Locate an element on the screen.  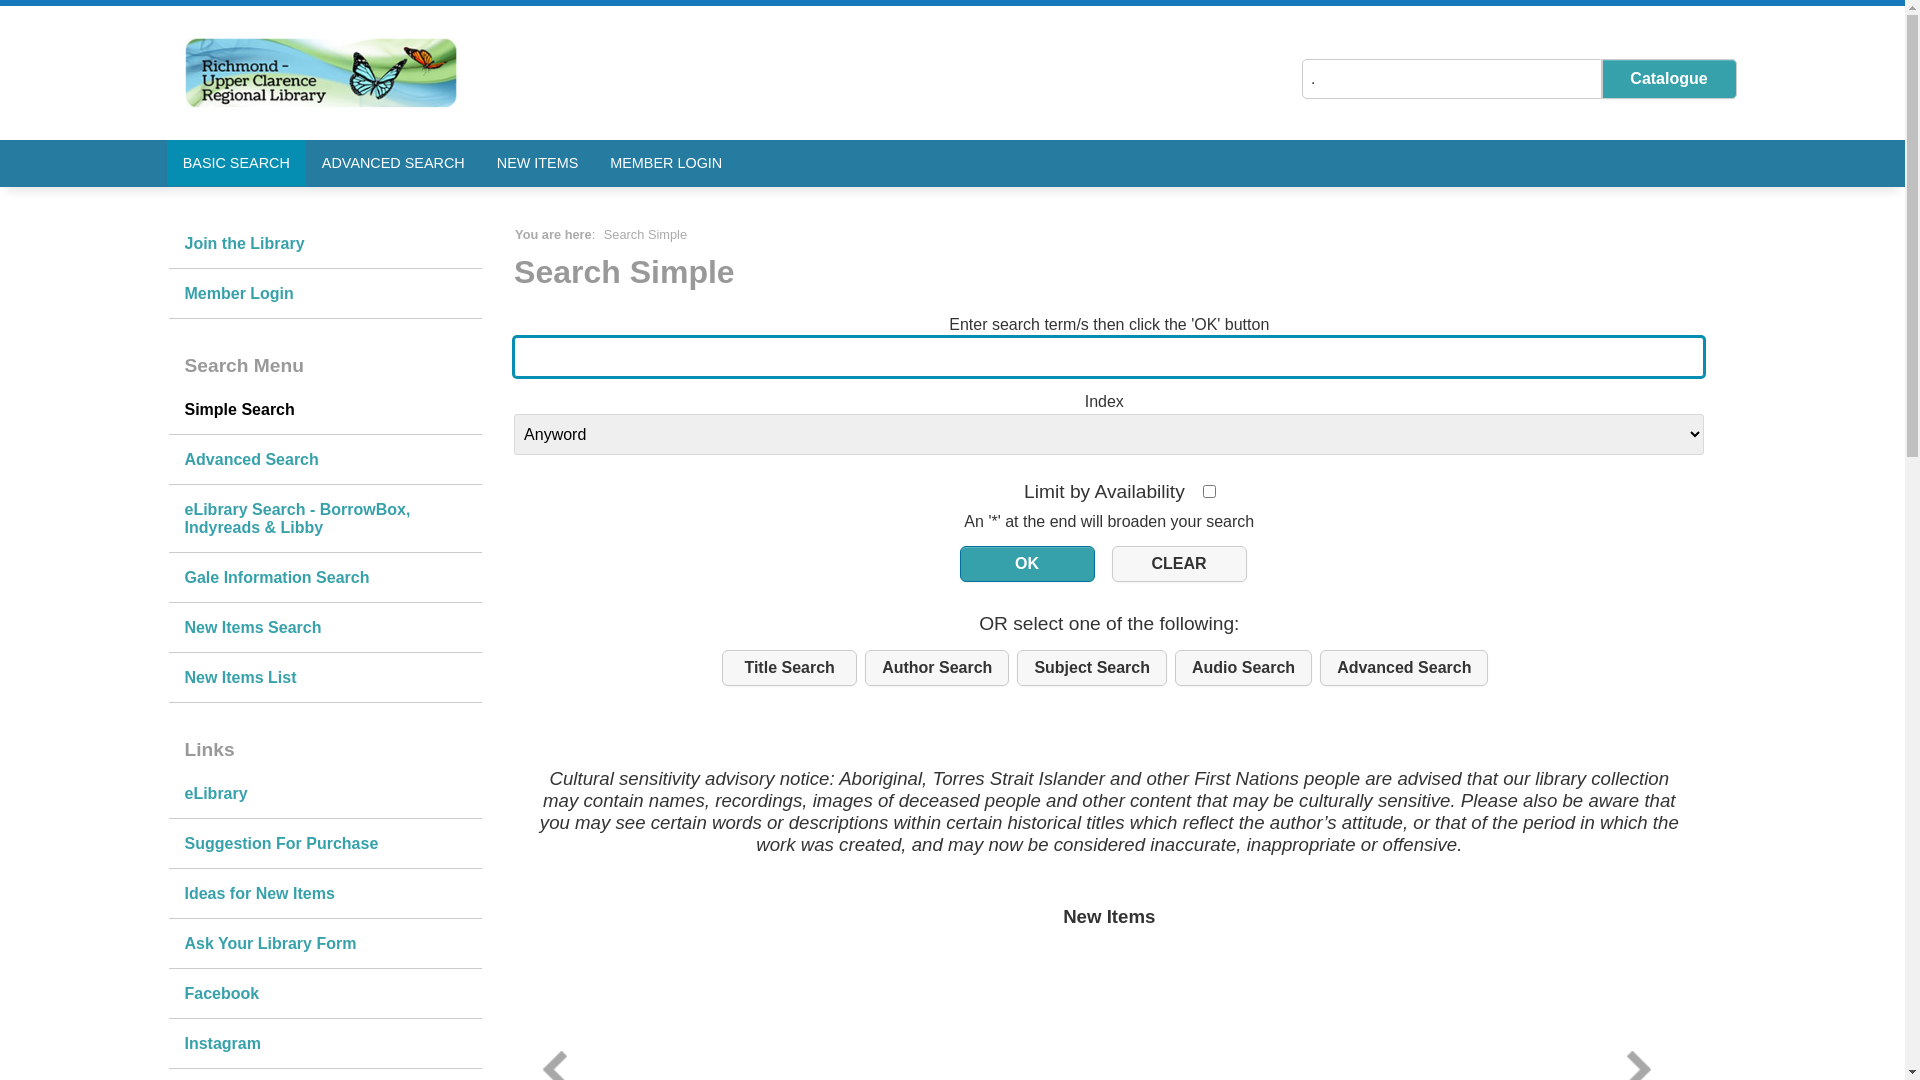
New Items Search is located at coordinates (325, 628).